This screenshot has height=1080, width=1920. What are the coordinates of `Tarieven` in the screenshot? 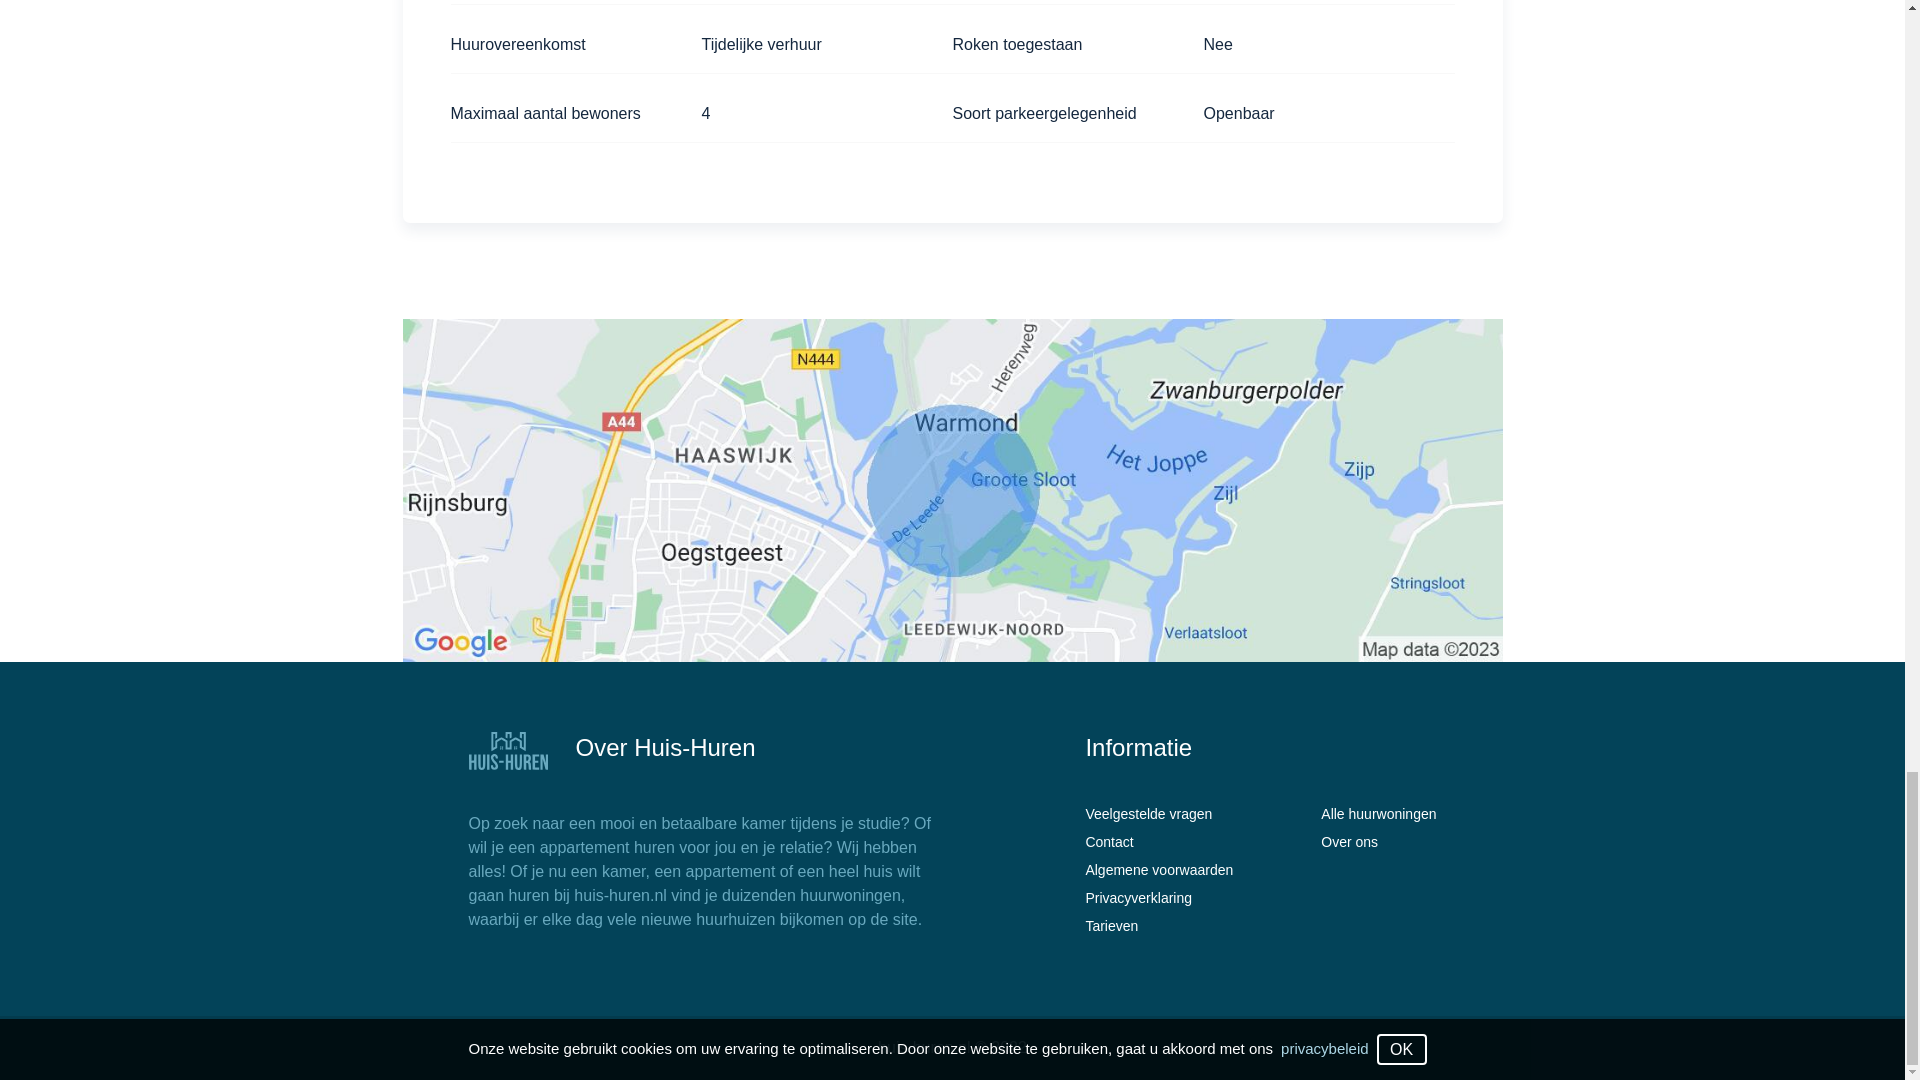 It's located at (1158, 926).